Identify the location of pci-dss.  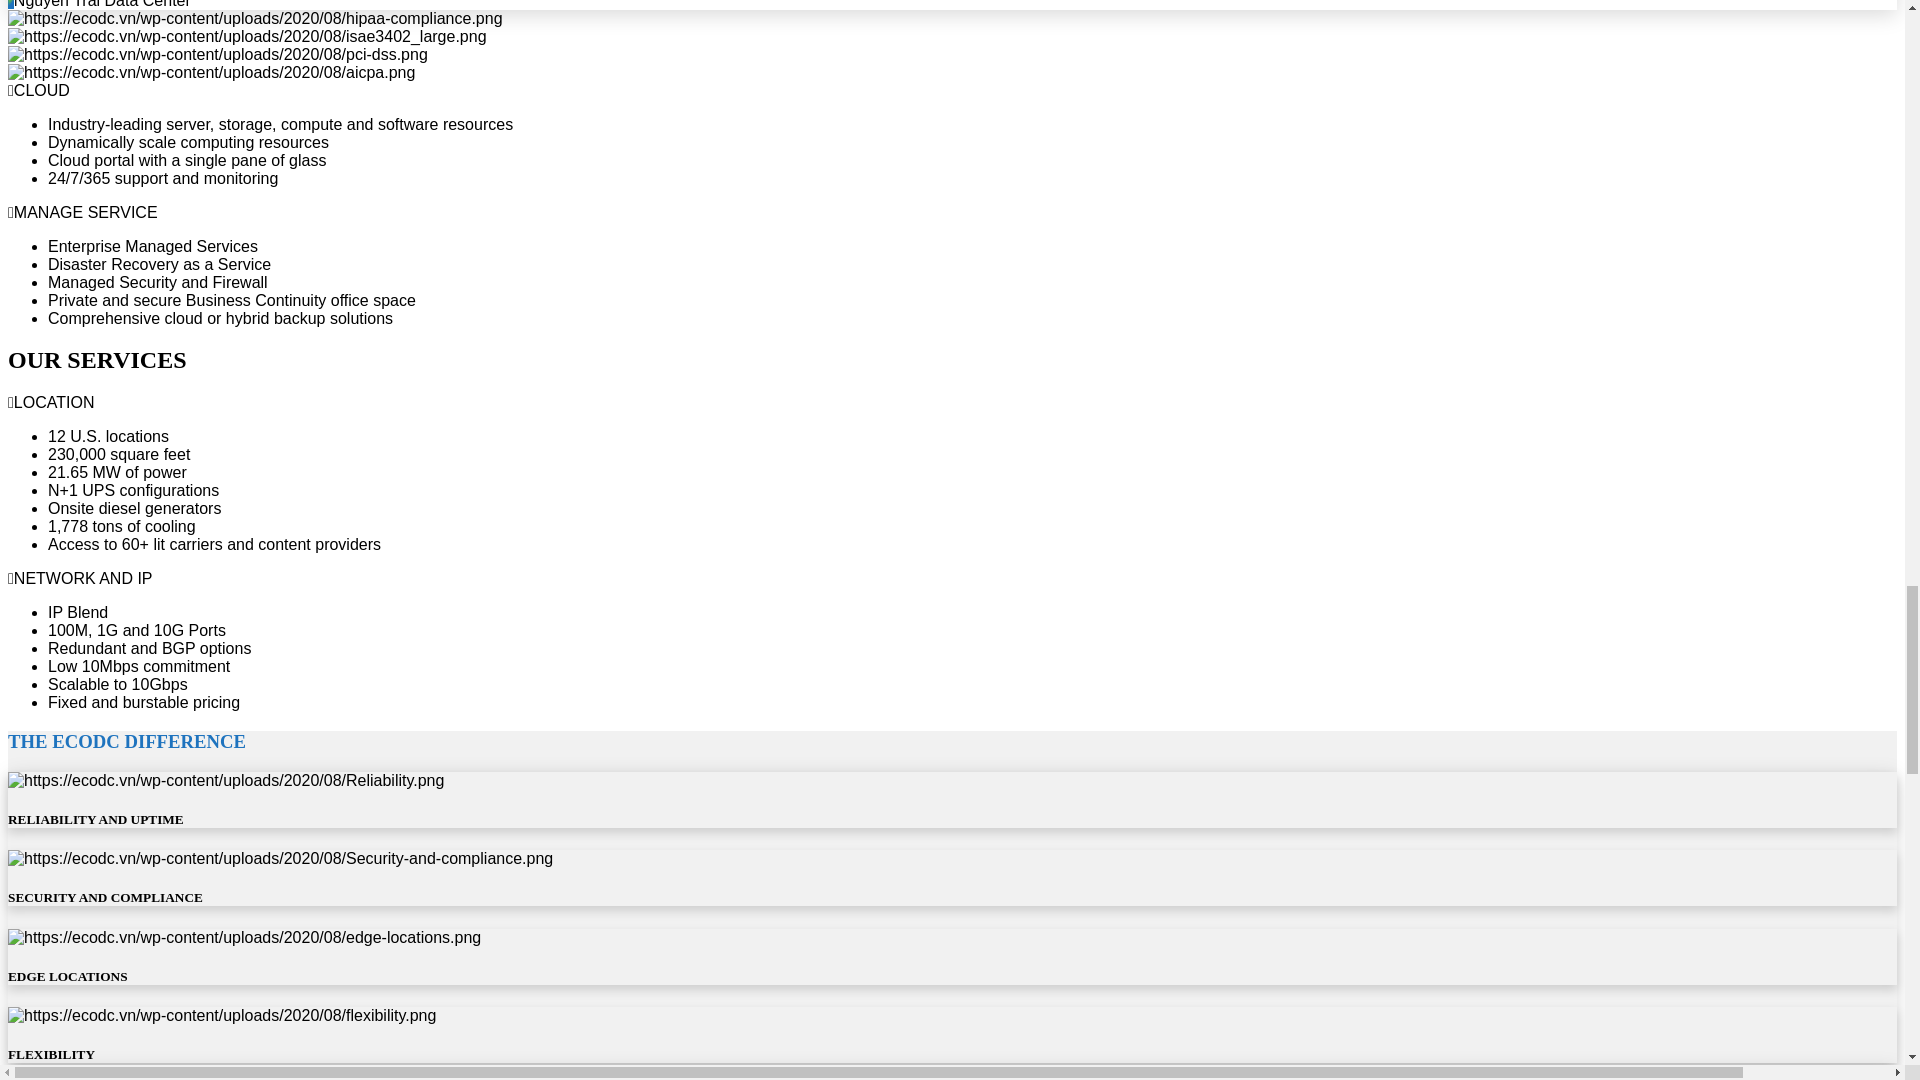
(218, 54).